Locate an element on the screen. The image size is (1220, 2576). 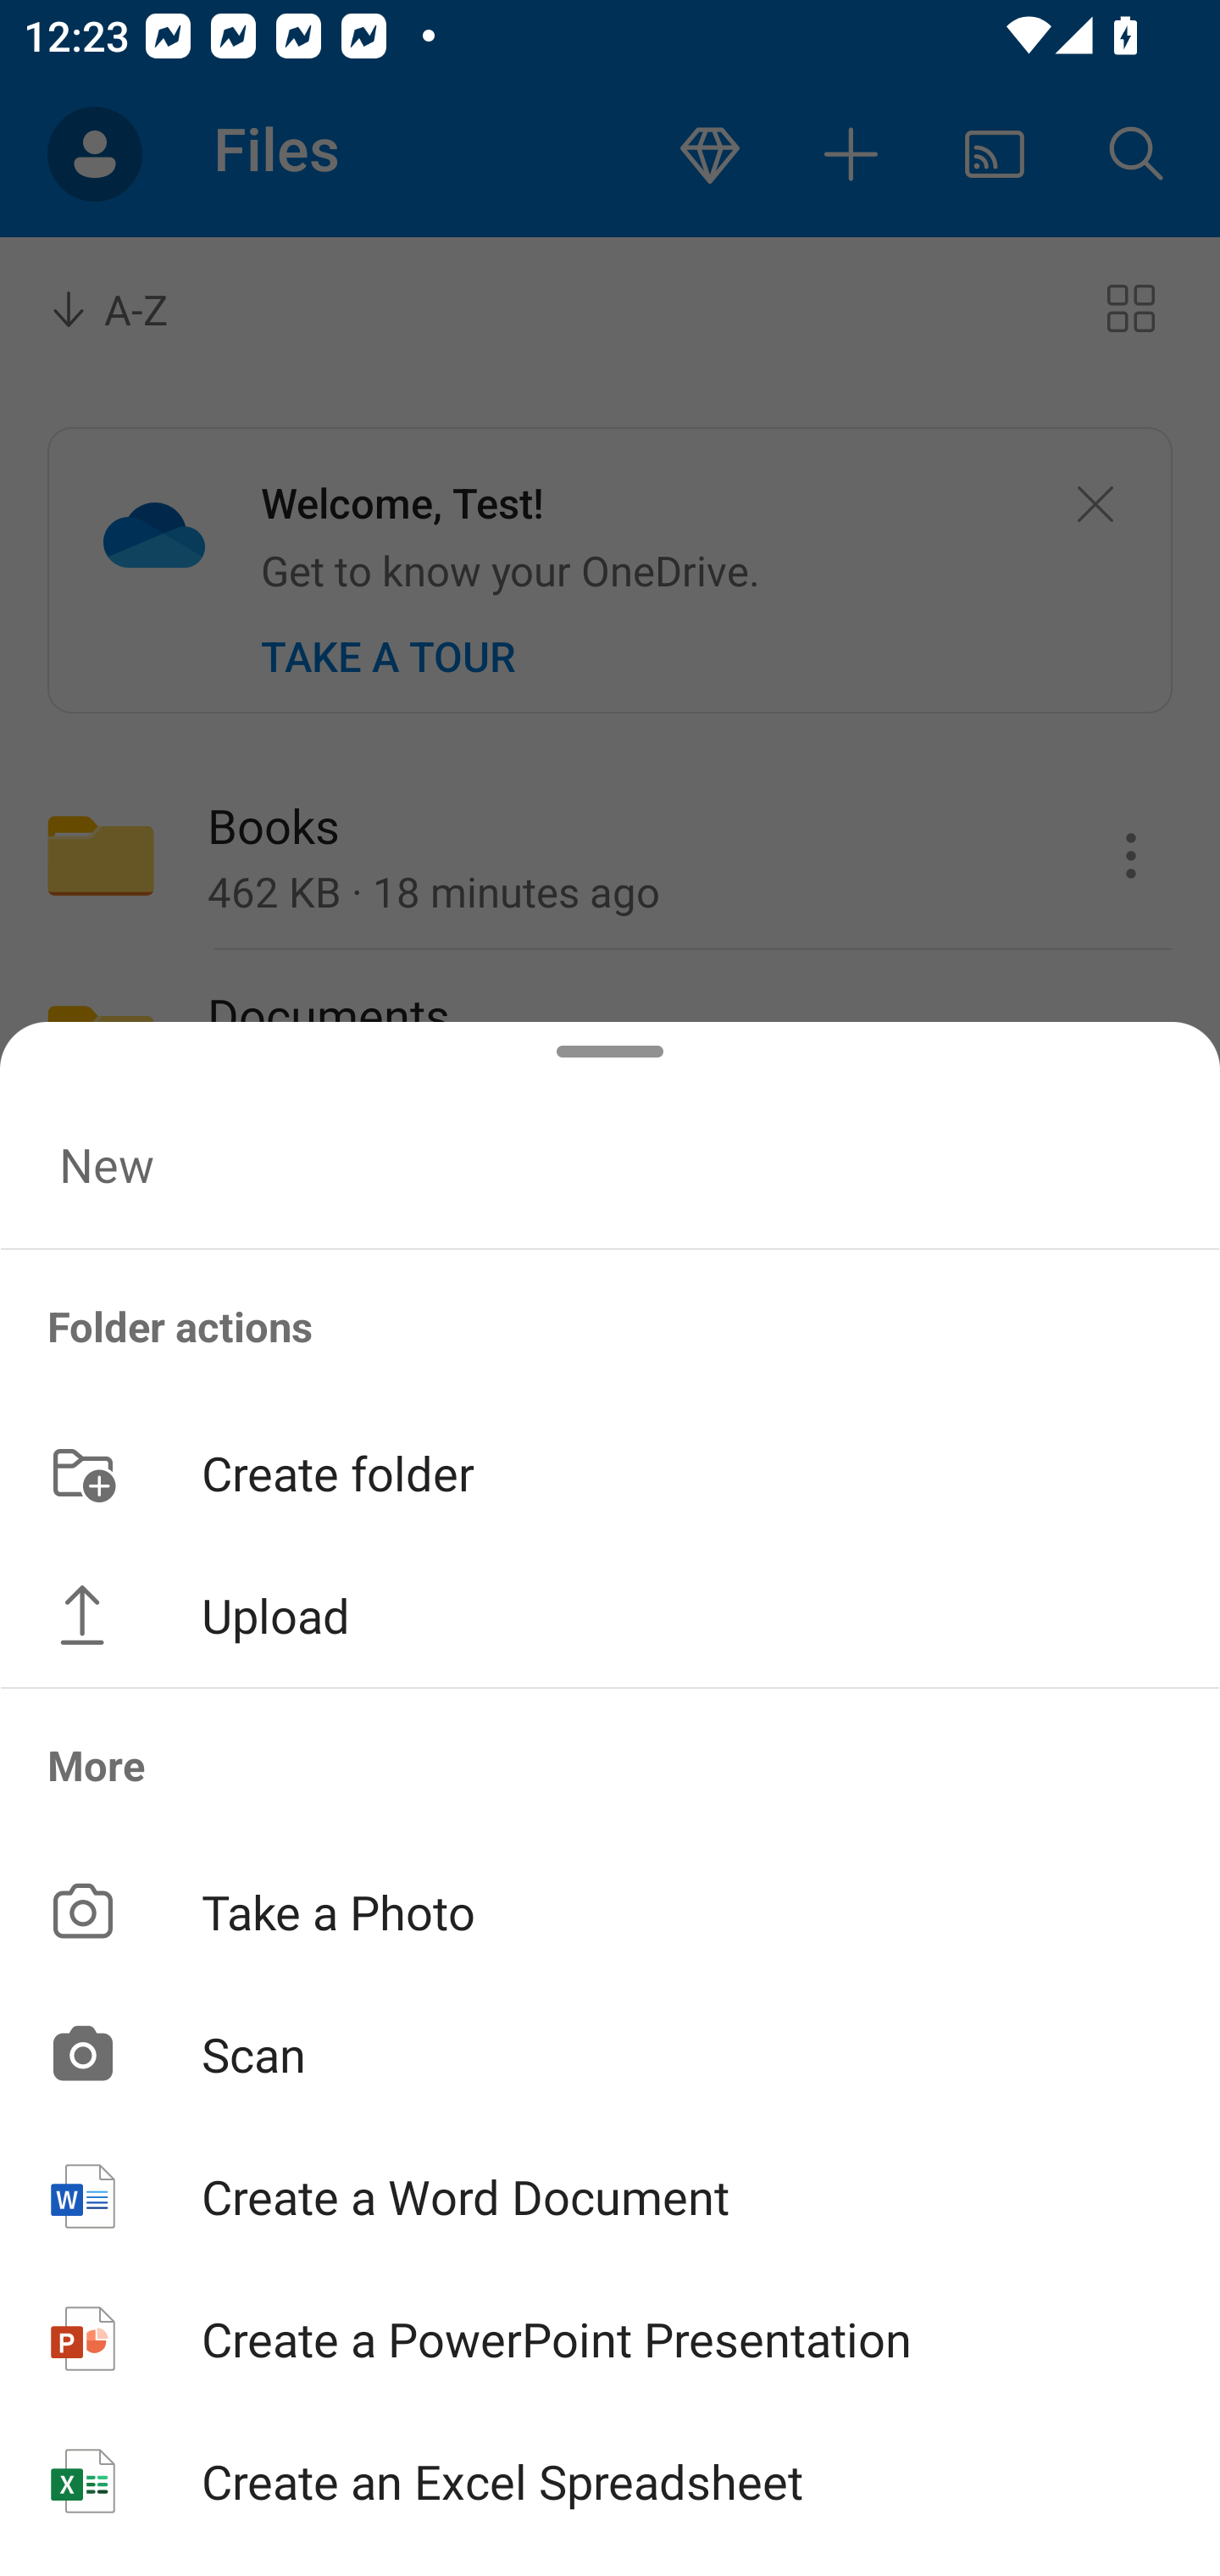
Upload button Upload is located at coordinates (610, 1615).